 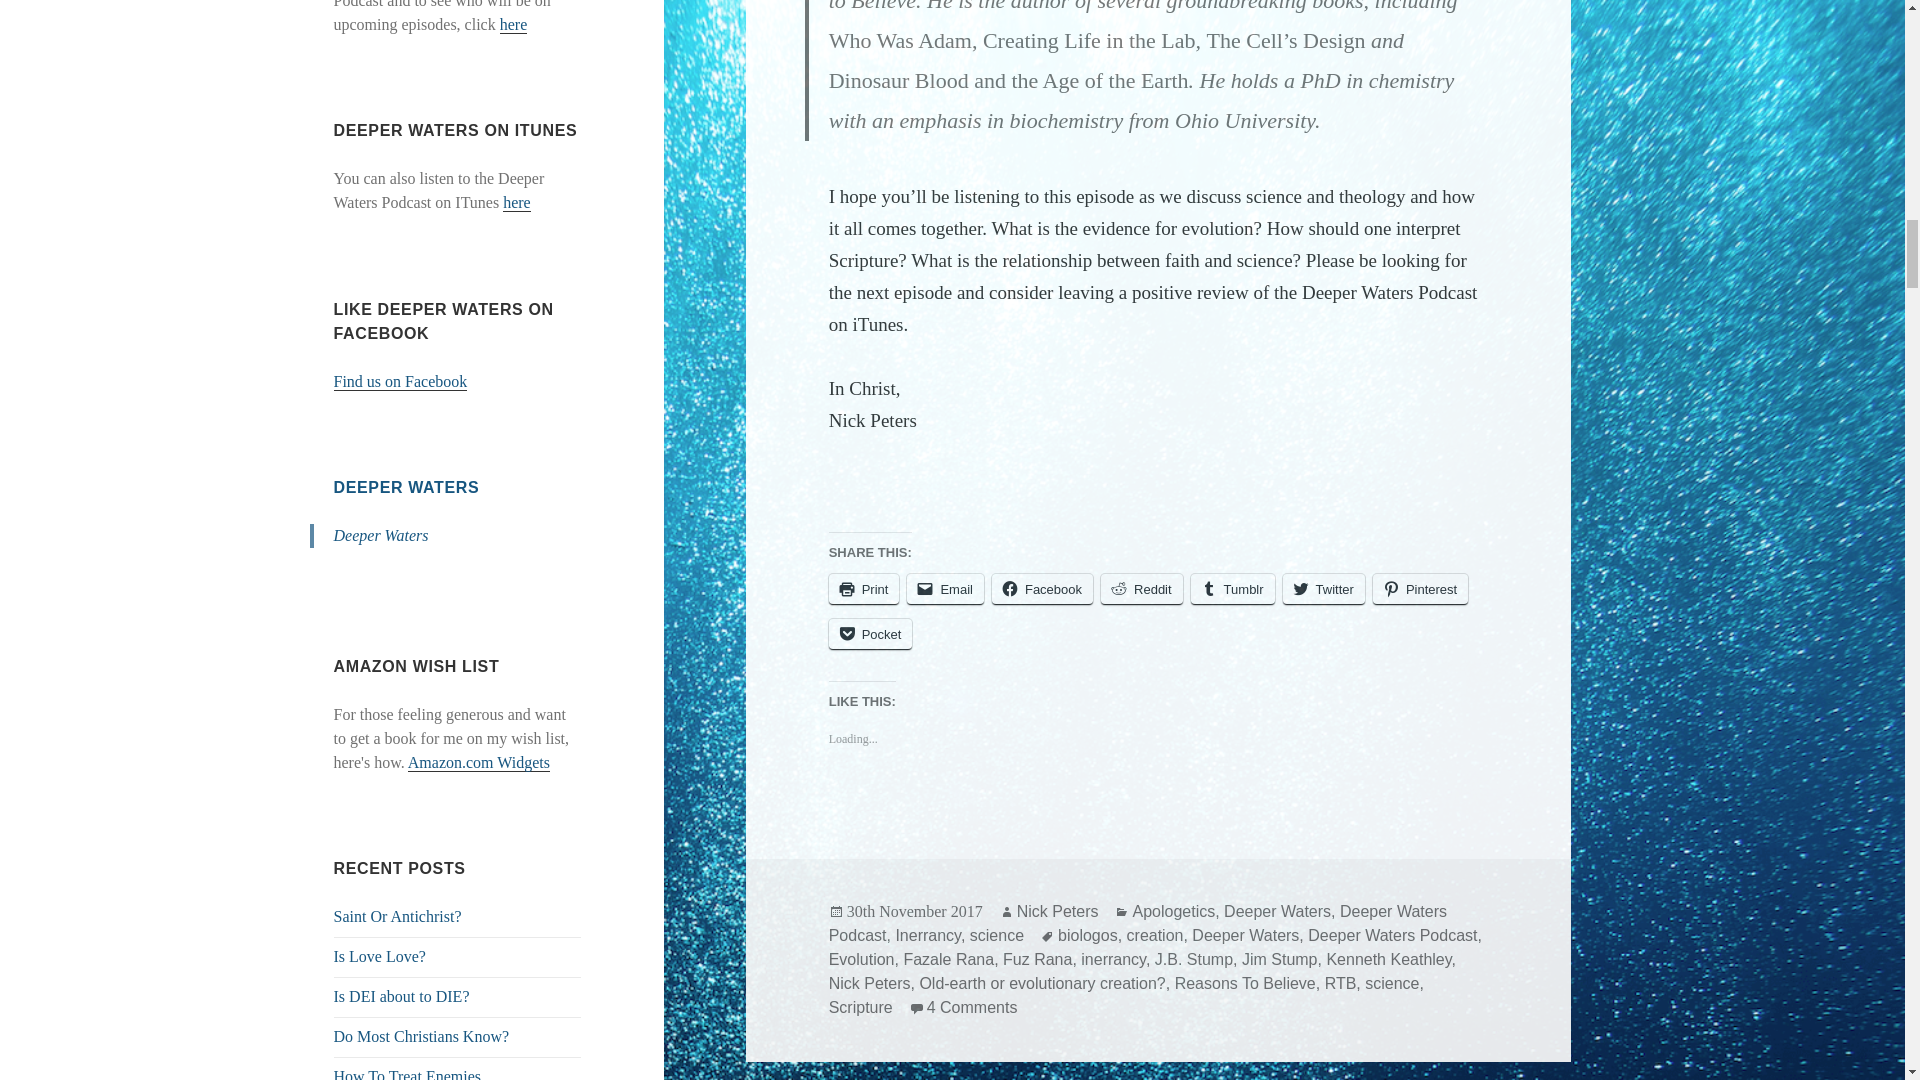 What do you see at coordinates (380, 956) in the screenshot?
I see `Is Love Love?` at bounding box center [380, 956].